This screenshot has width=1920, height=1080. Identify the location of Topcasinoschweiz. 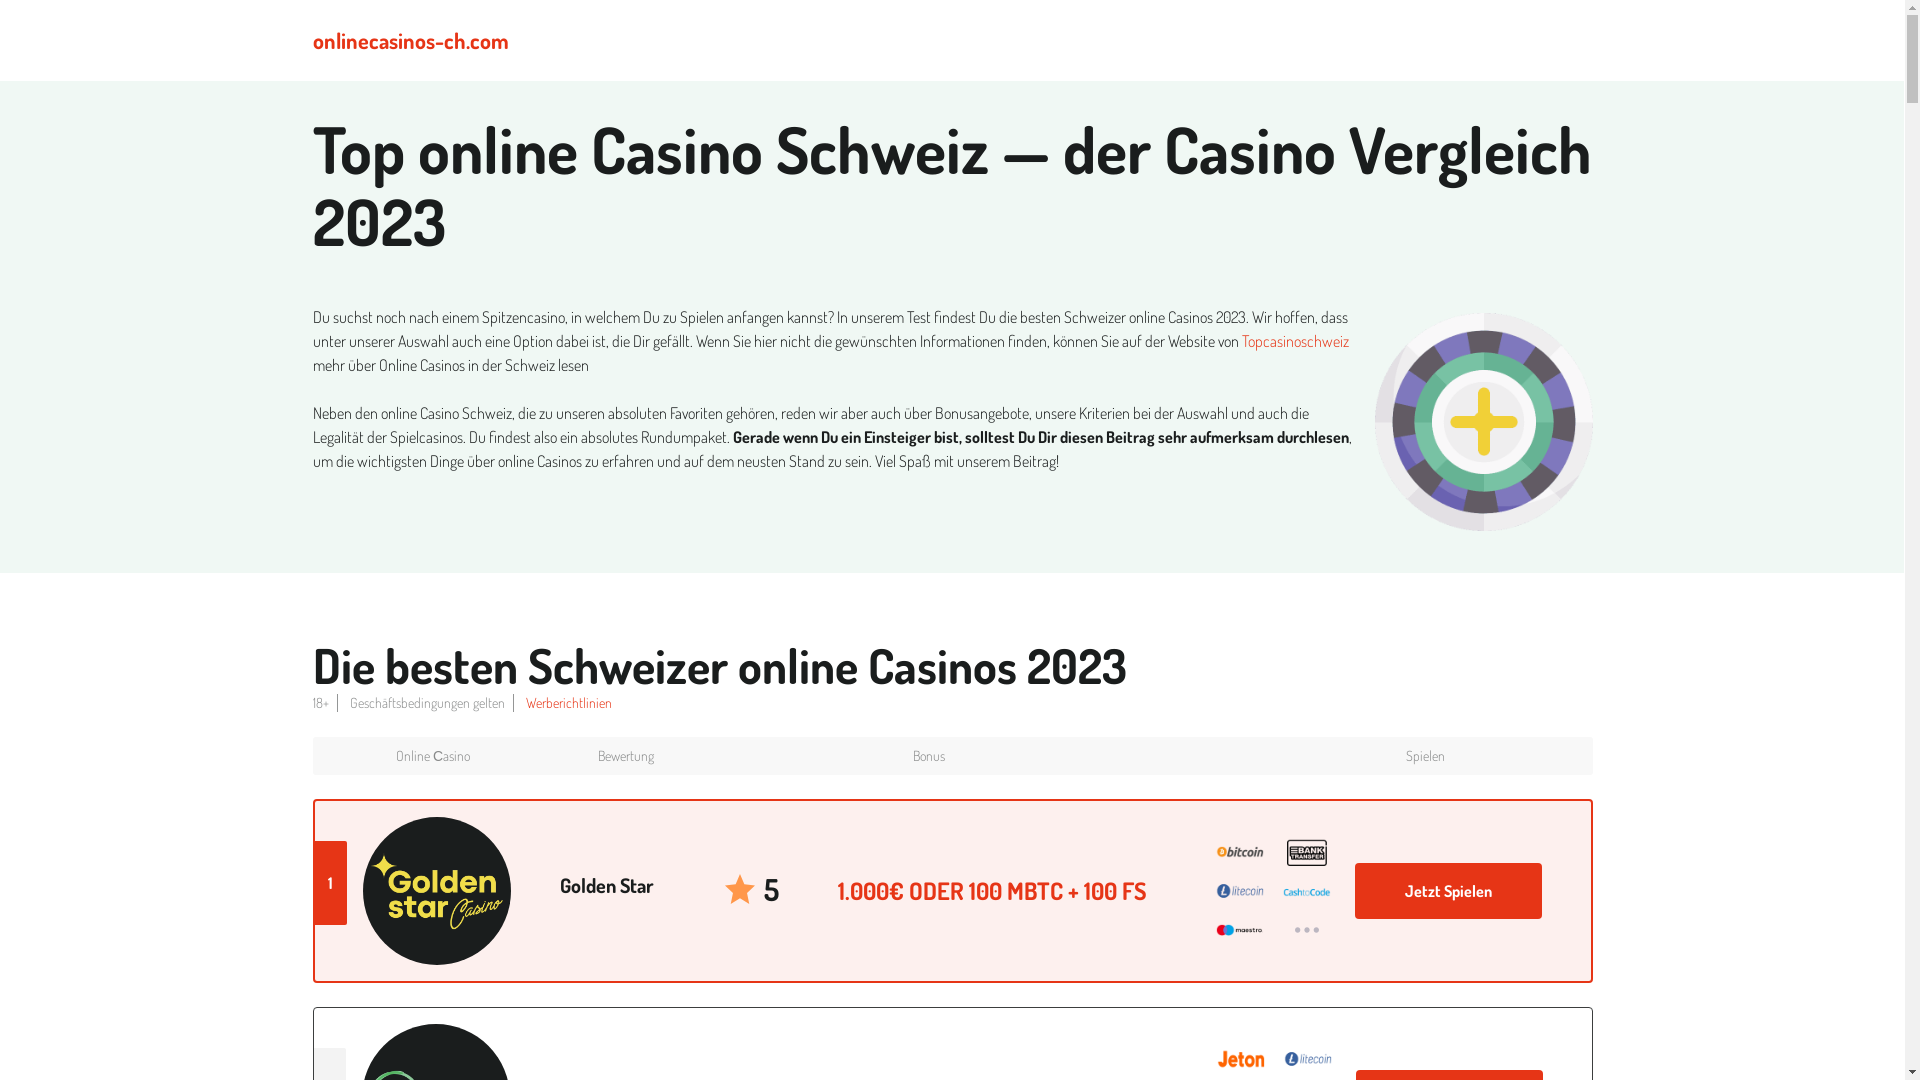
(1296, 341).